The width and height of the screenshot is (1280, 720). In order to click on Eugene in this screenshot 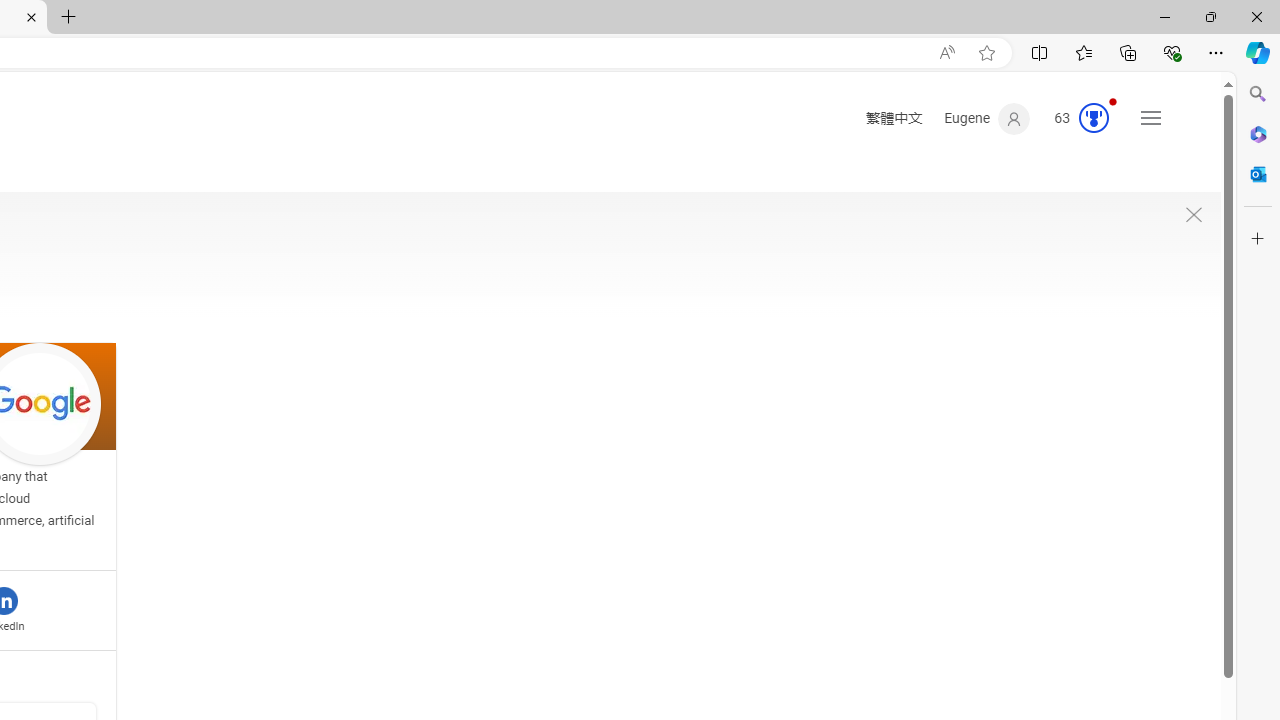, I will do `click(987, 119)`.